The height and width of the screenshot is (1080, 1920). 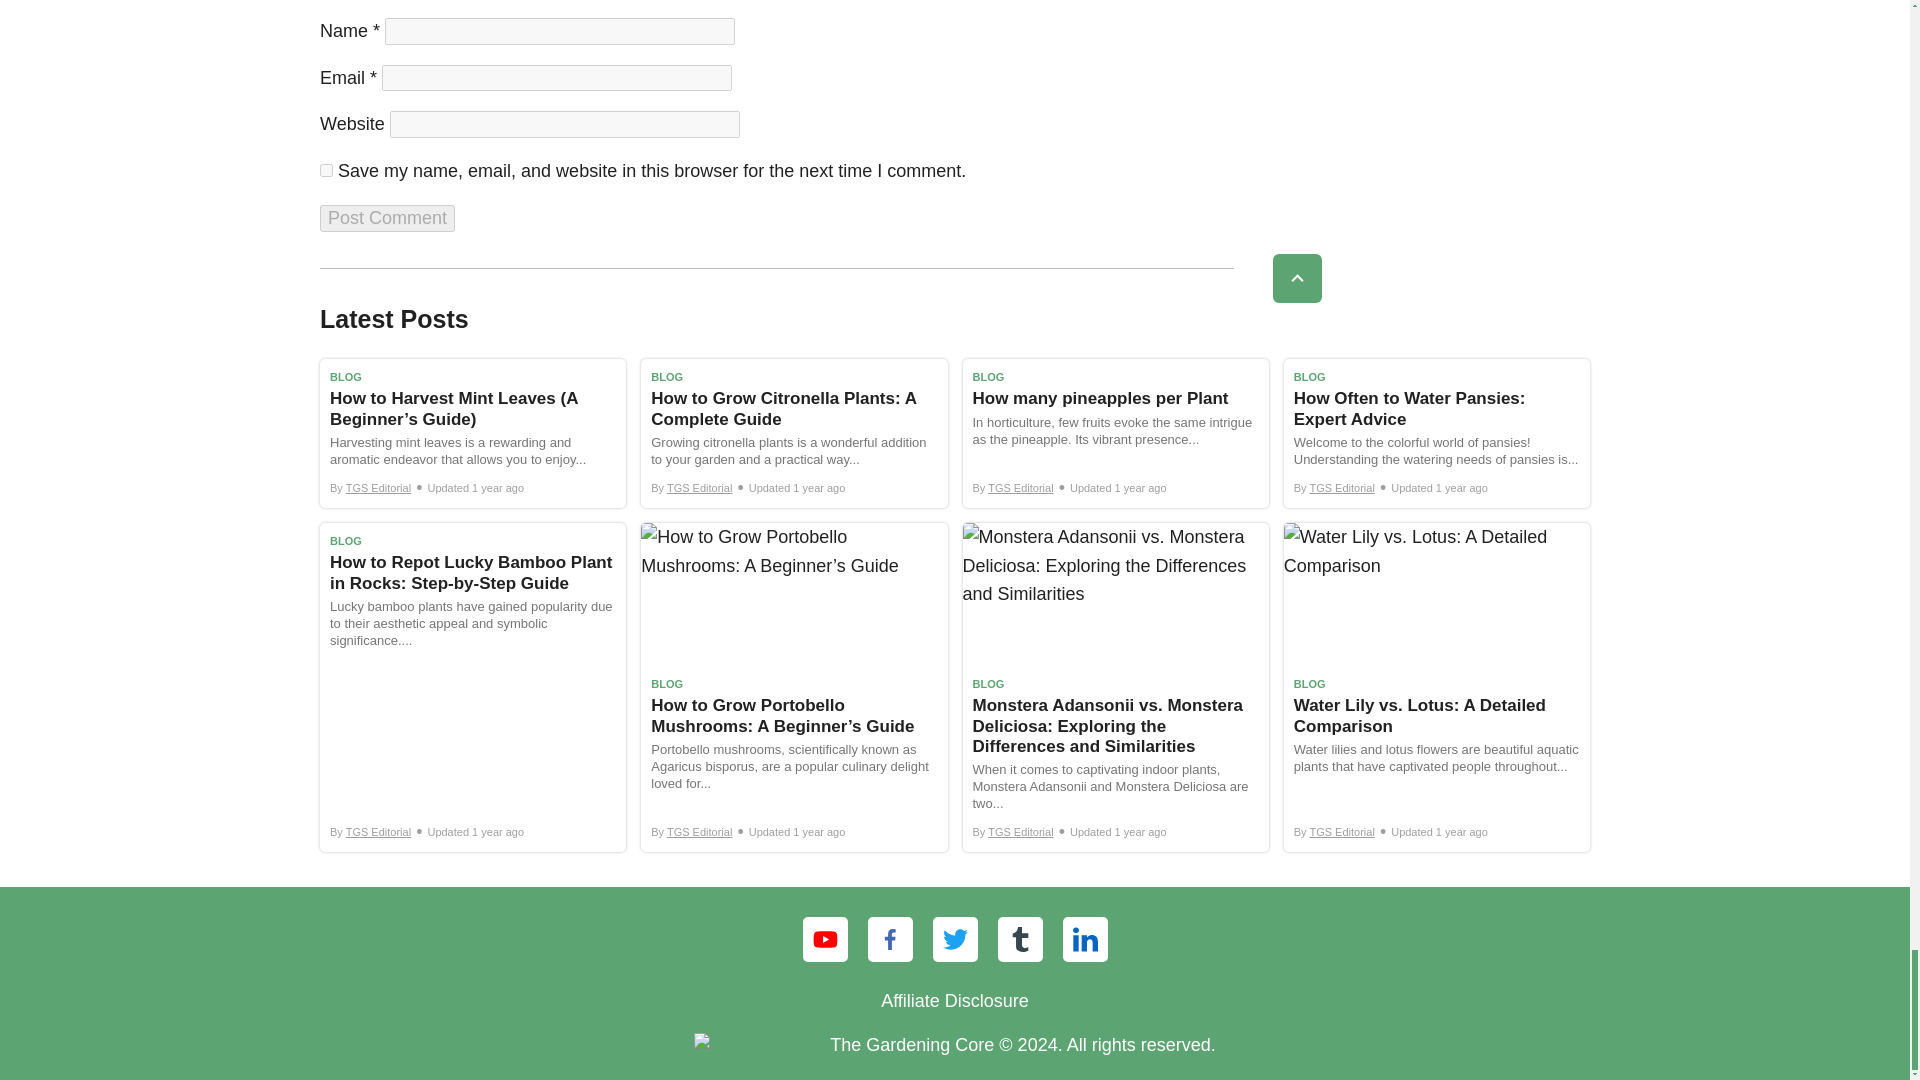 I want to click on Permanent Link to How many pineapples per Plant, so click(x=1114, y=432).